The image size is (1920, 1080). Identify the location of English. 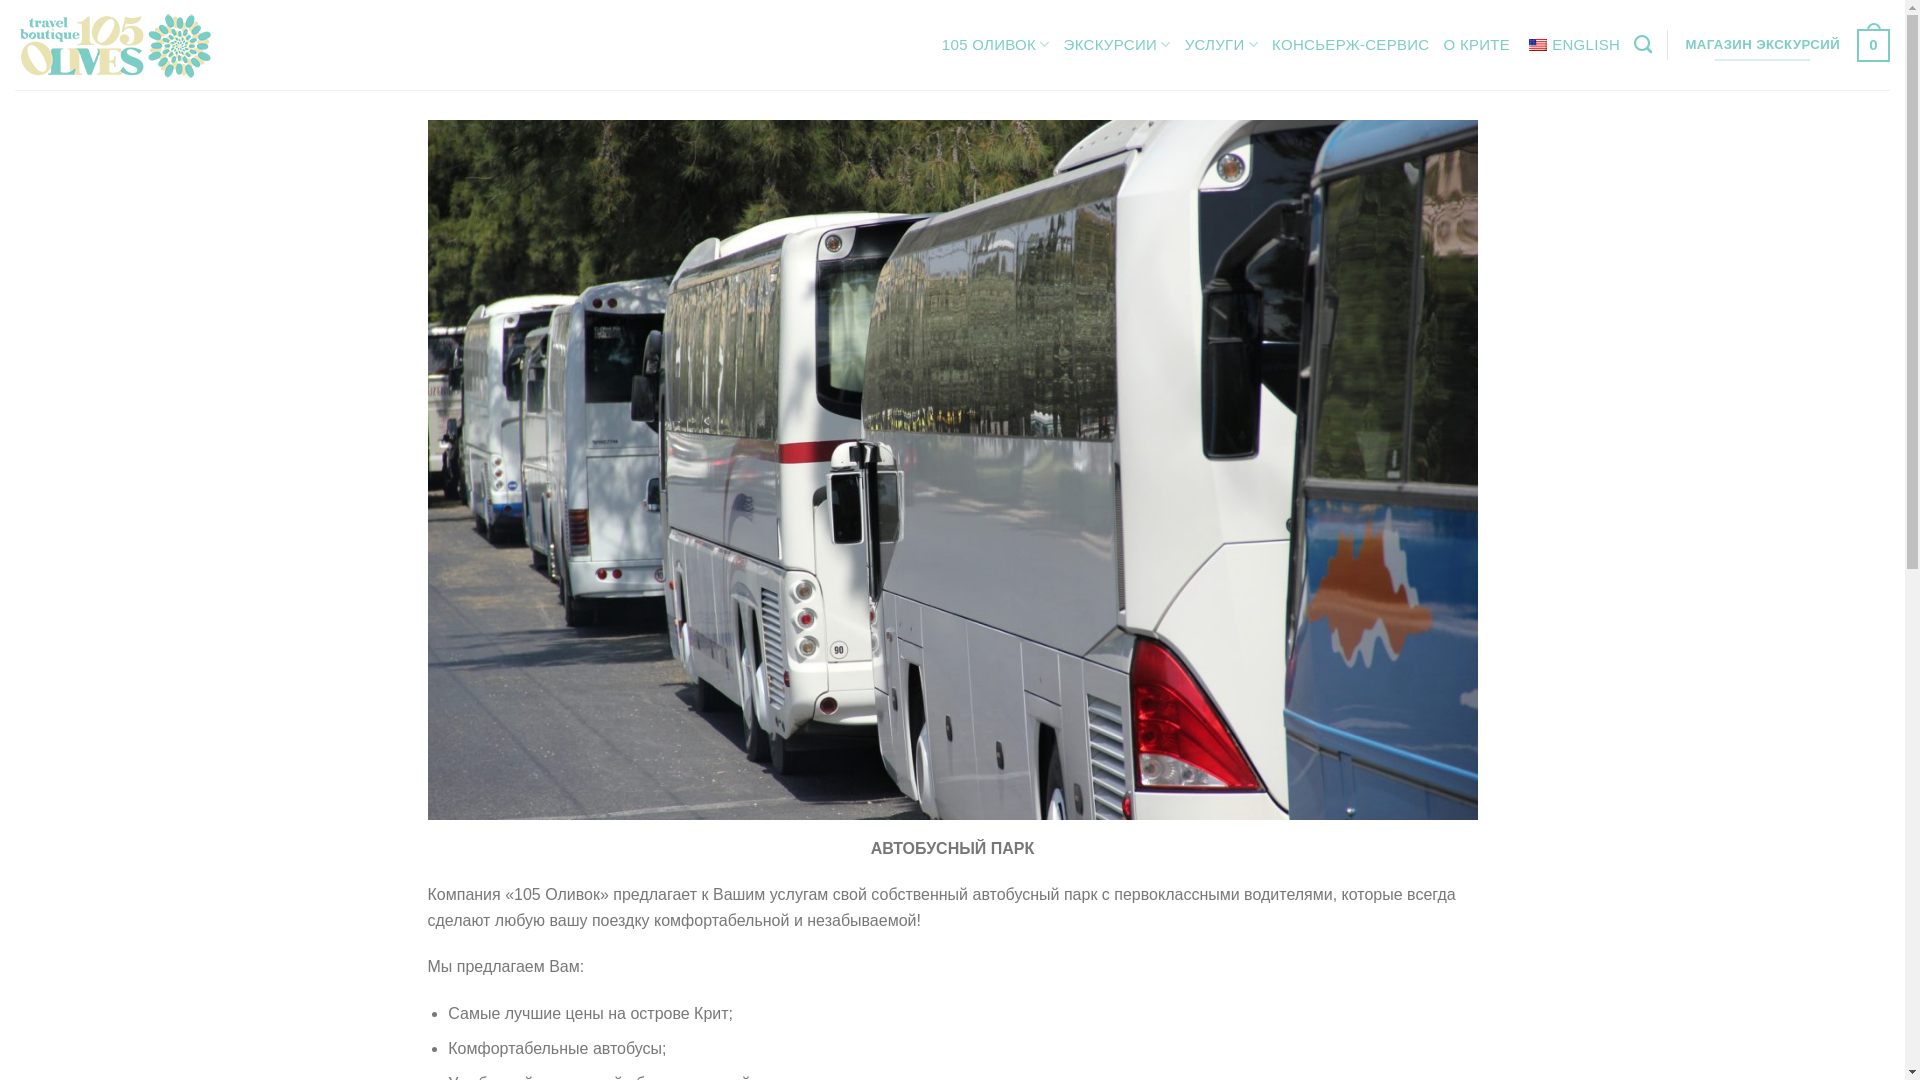
(1538, 44).